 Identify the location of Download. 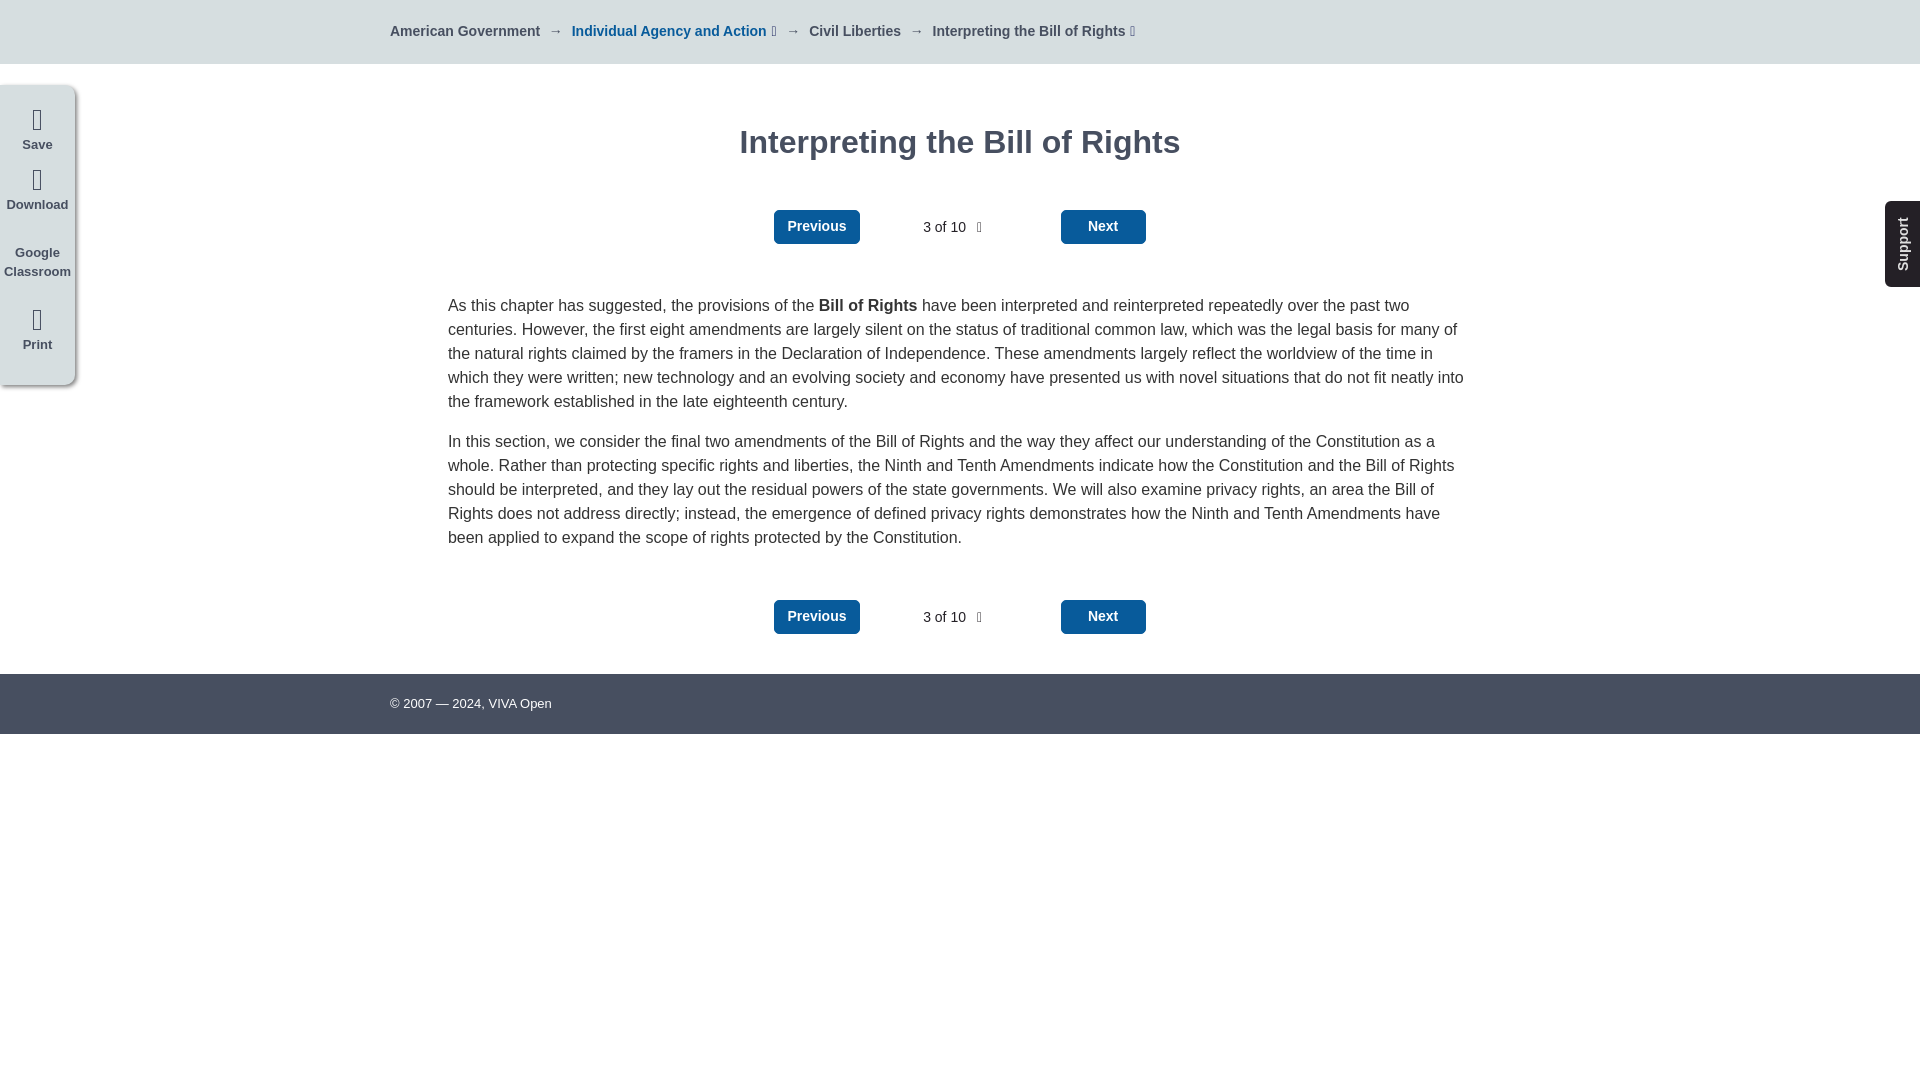
(37, 190).